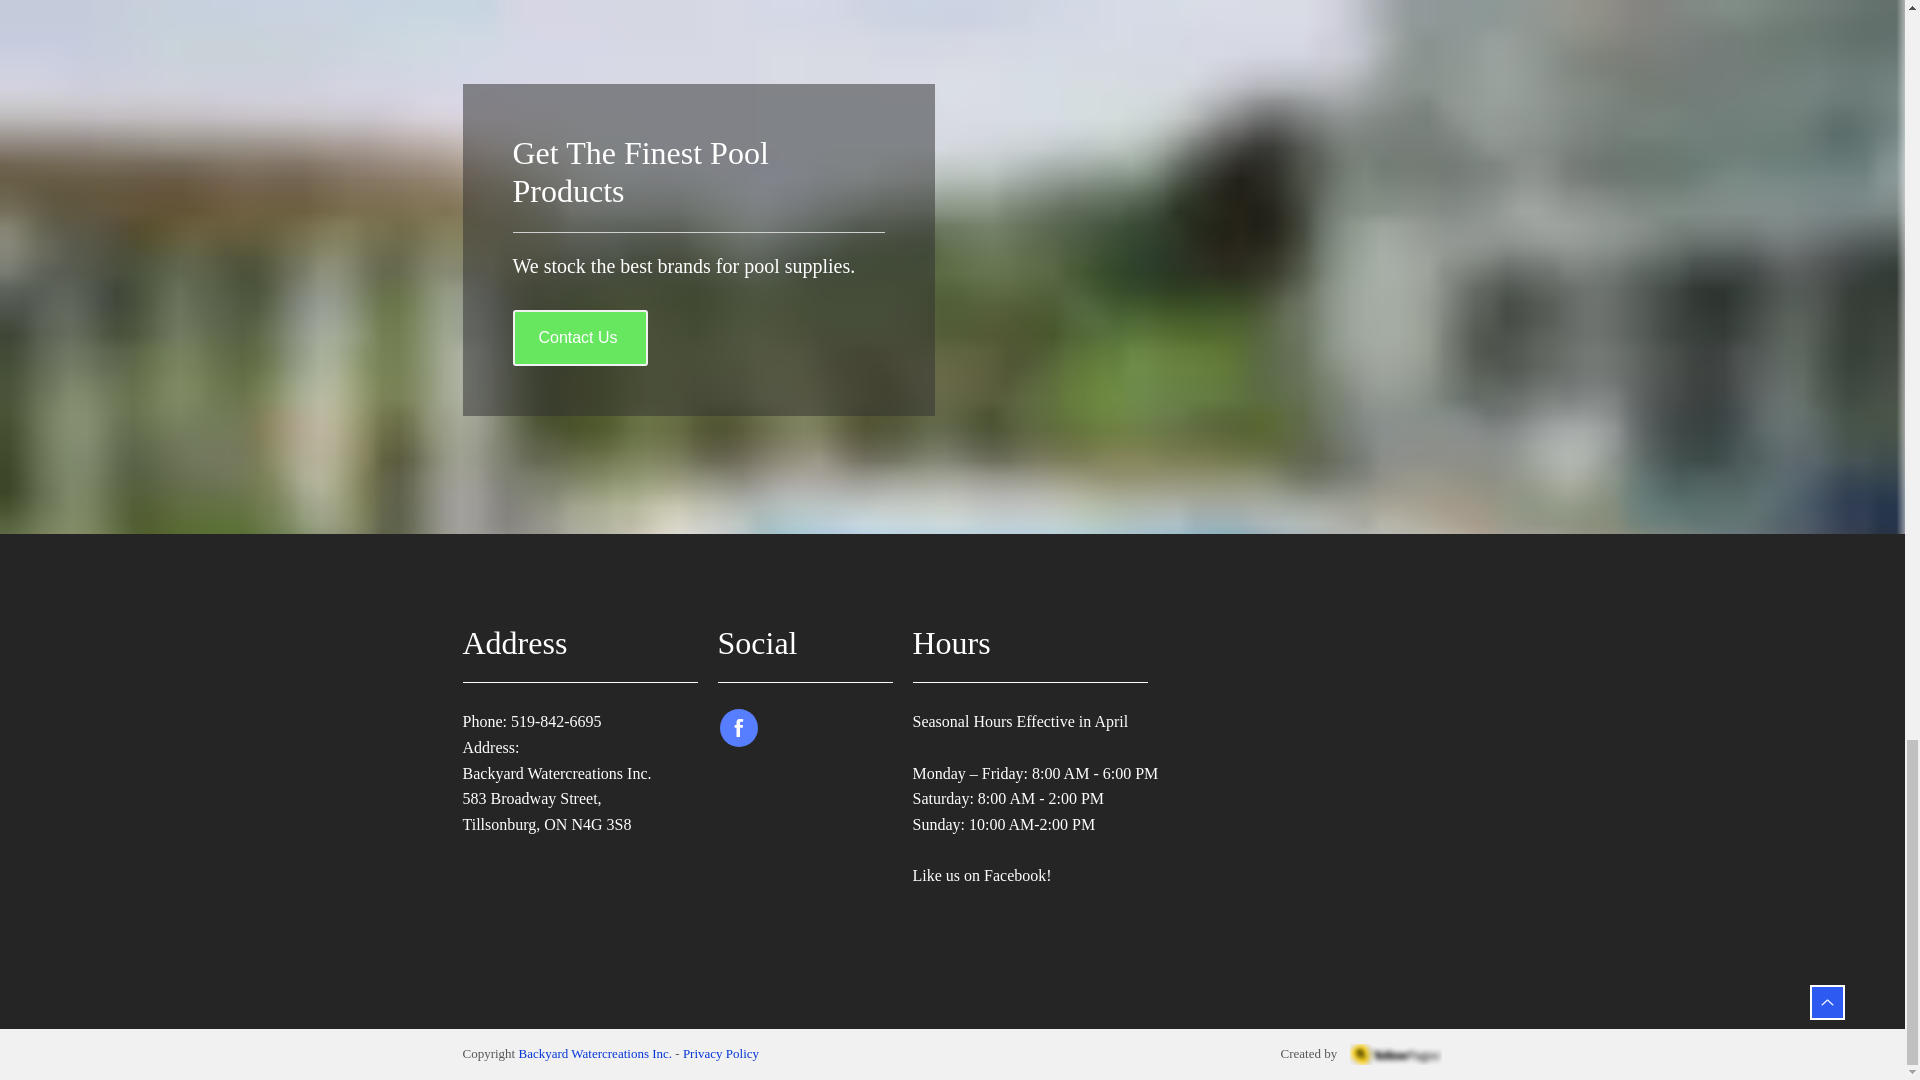 Image resolution: width=1920 pixels, height=1080 pixels. Describe the element at coordinates (1008, 798) in the screenshot. I see `Saturday: 8:00 AM - 2:00 PM` at that location.